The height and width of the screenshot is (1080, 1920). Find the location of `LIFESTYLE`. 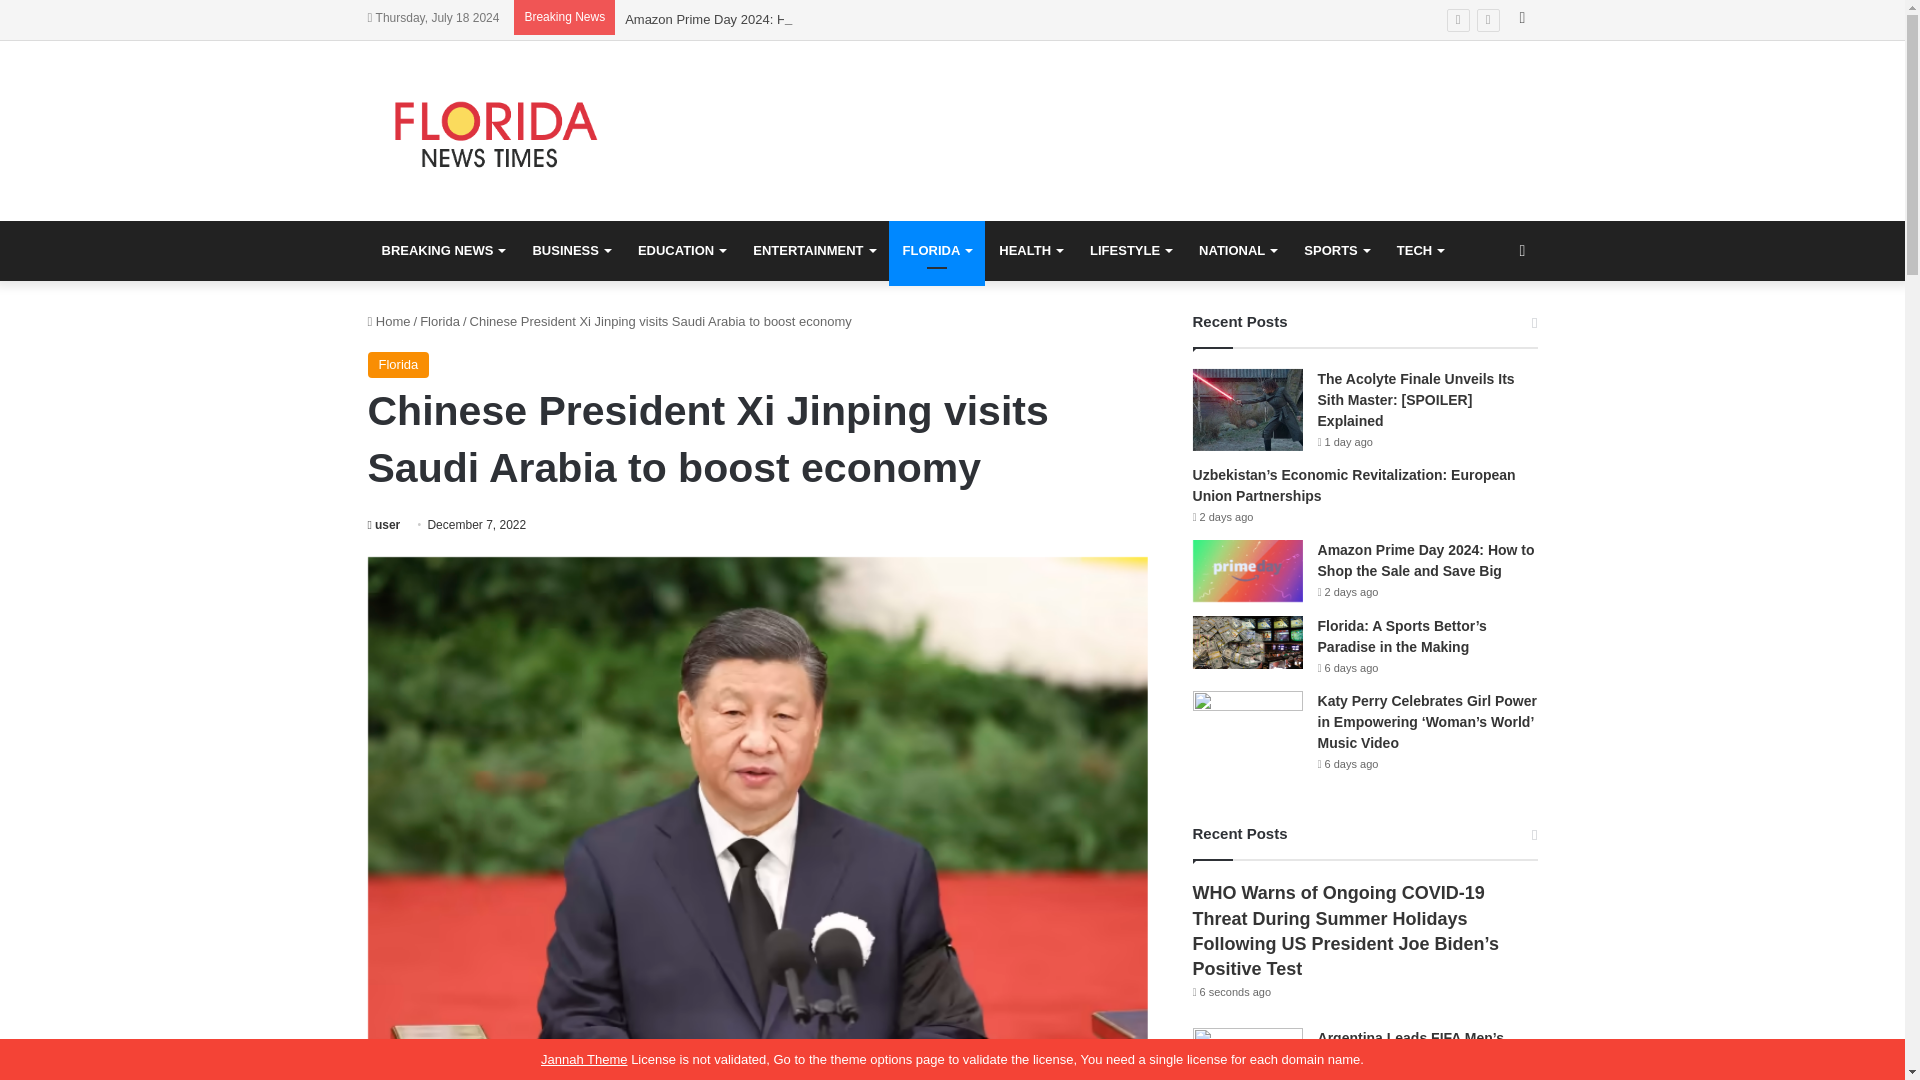

LIFESTYLE is located at coordinates (1130, 250).